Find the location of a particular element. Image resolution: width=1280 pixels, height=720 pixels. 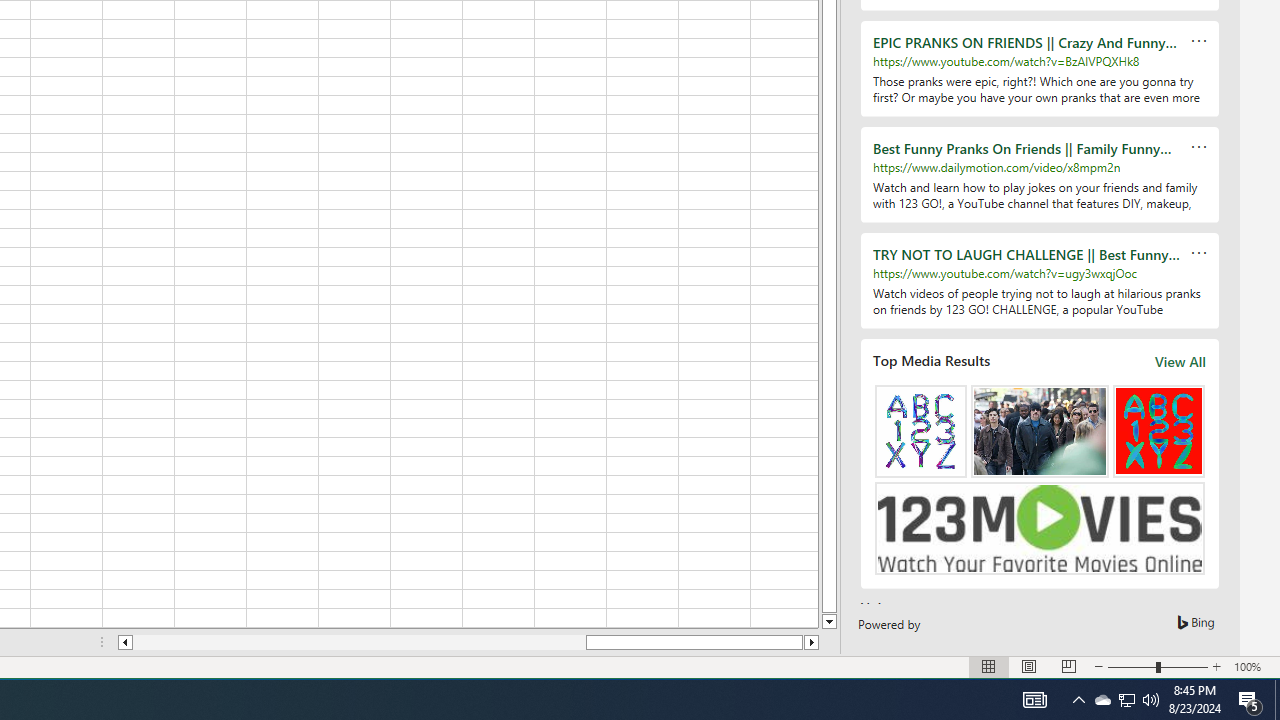

Zoom Out is located at coordinates (1132, 667).